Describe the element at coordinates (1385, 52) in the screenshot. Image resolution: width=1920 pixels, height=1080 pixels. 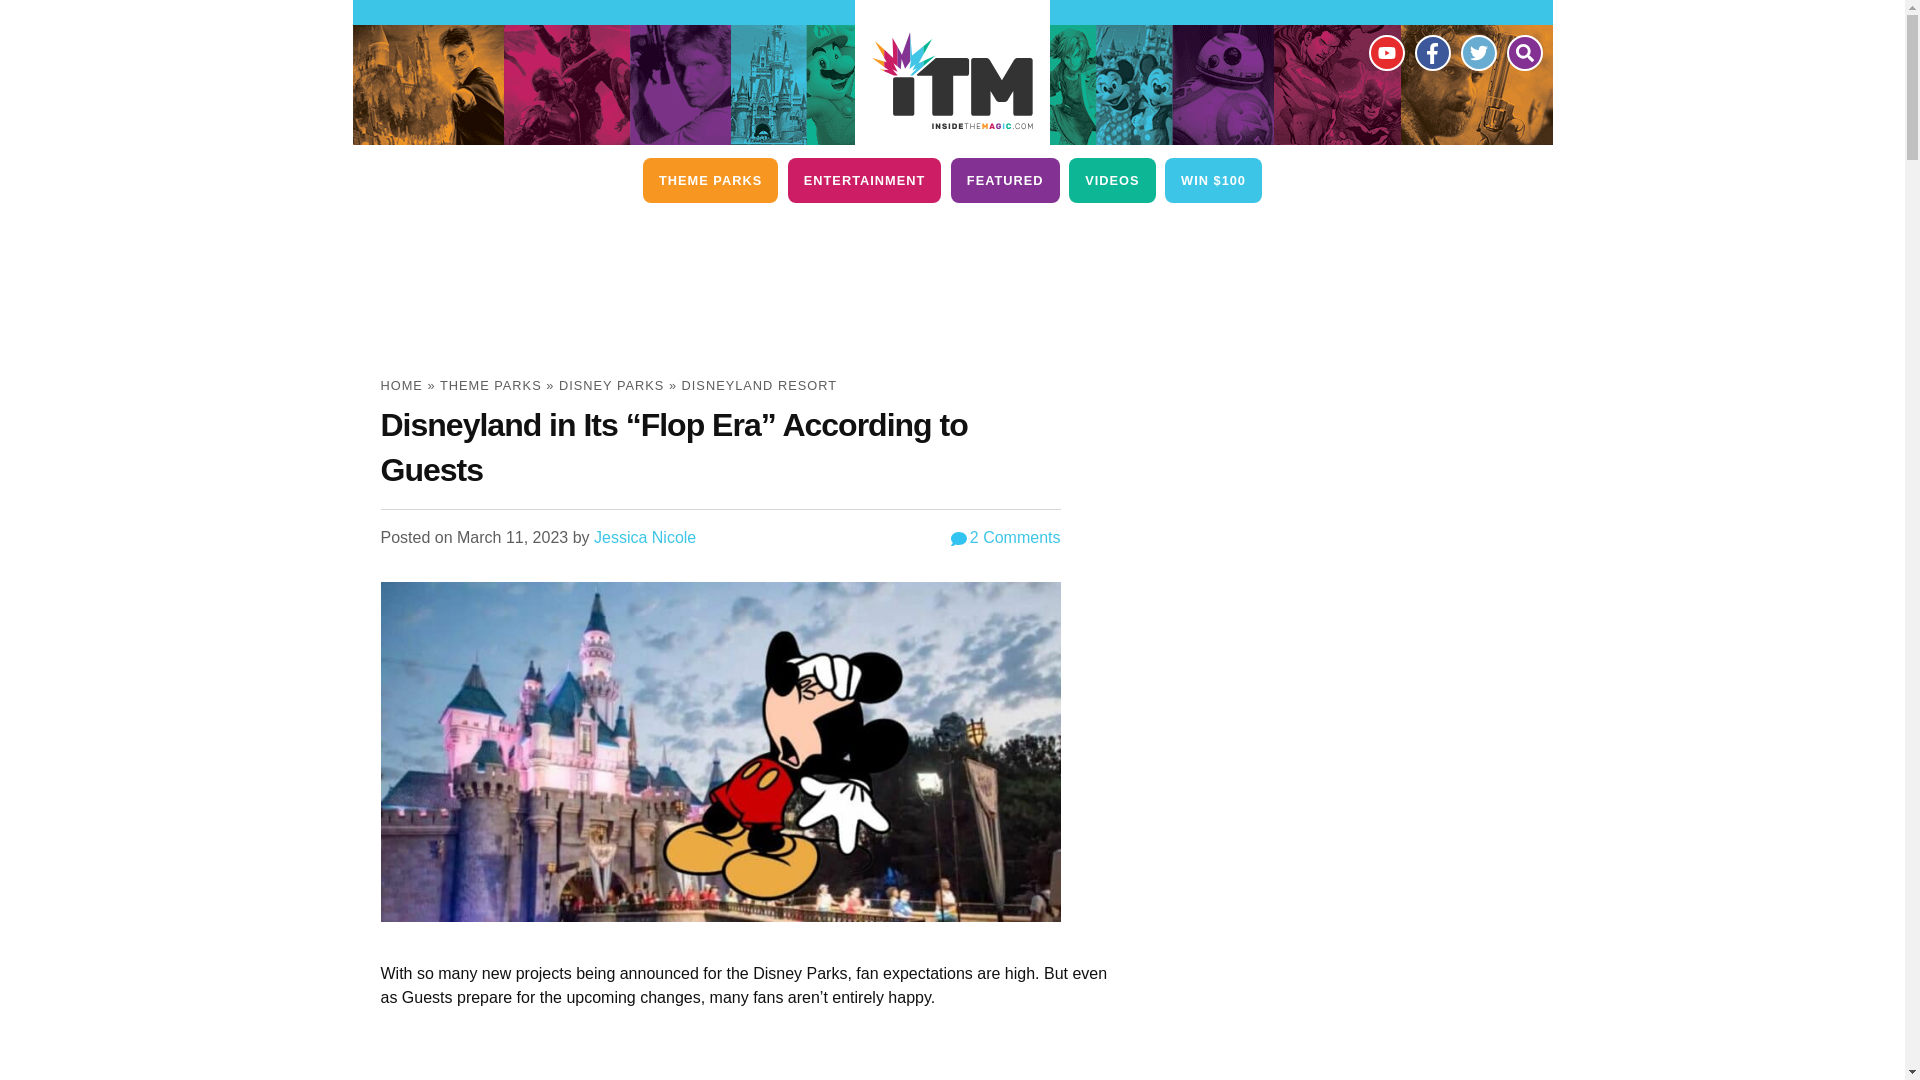
I see `YouTube` at that location.